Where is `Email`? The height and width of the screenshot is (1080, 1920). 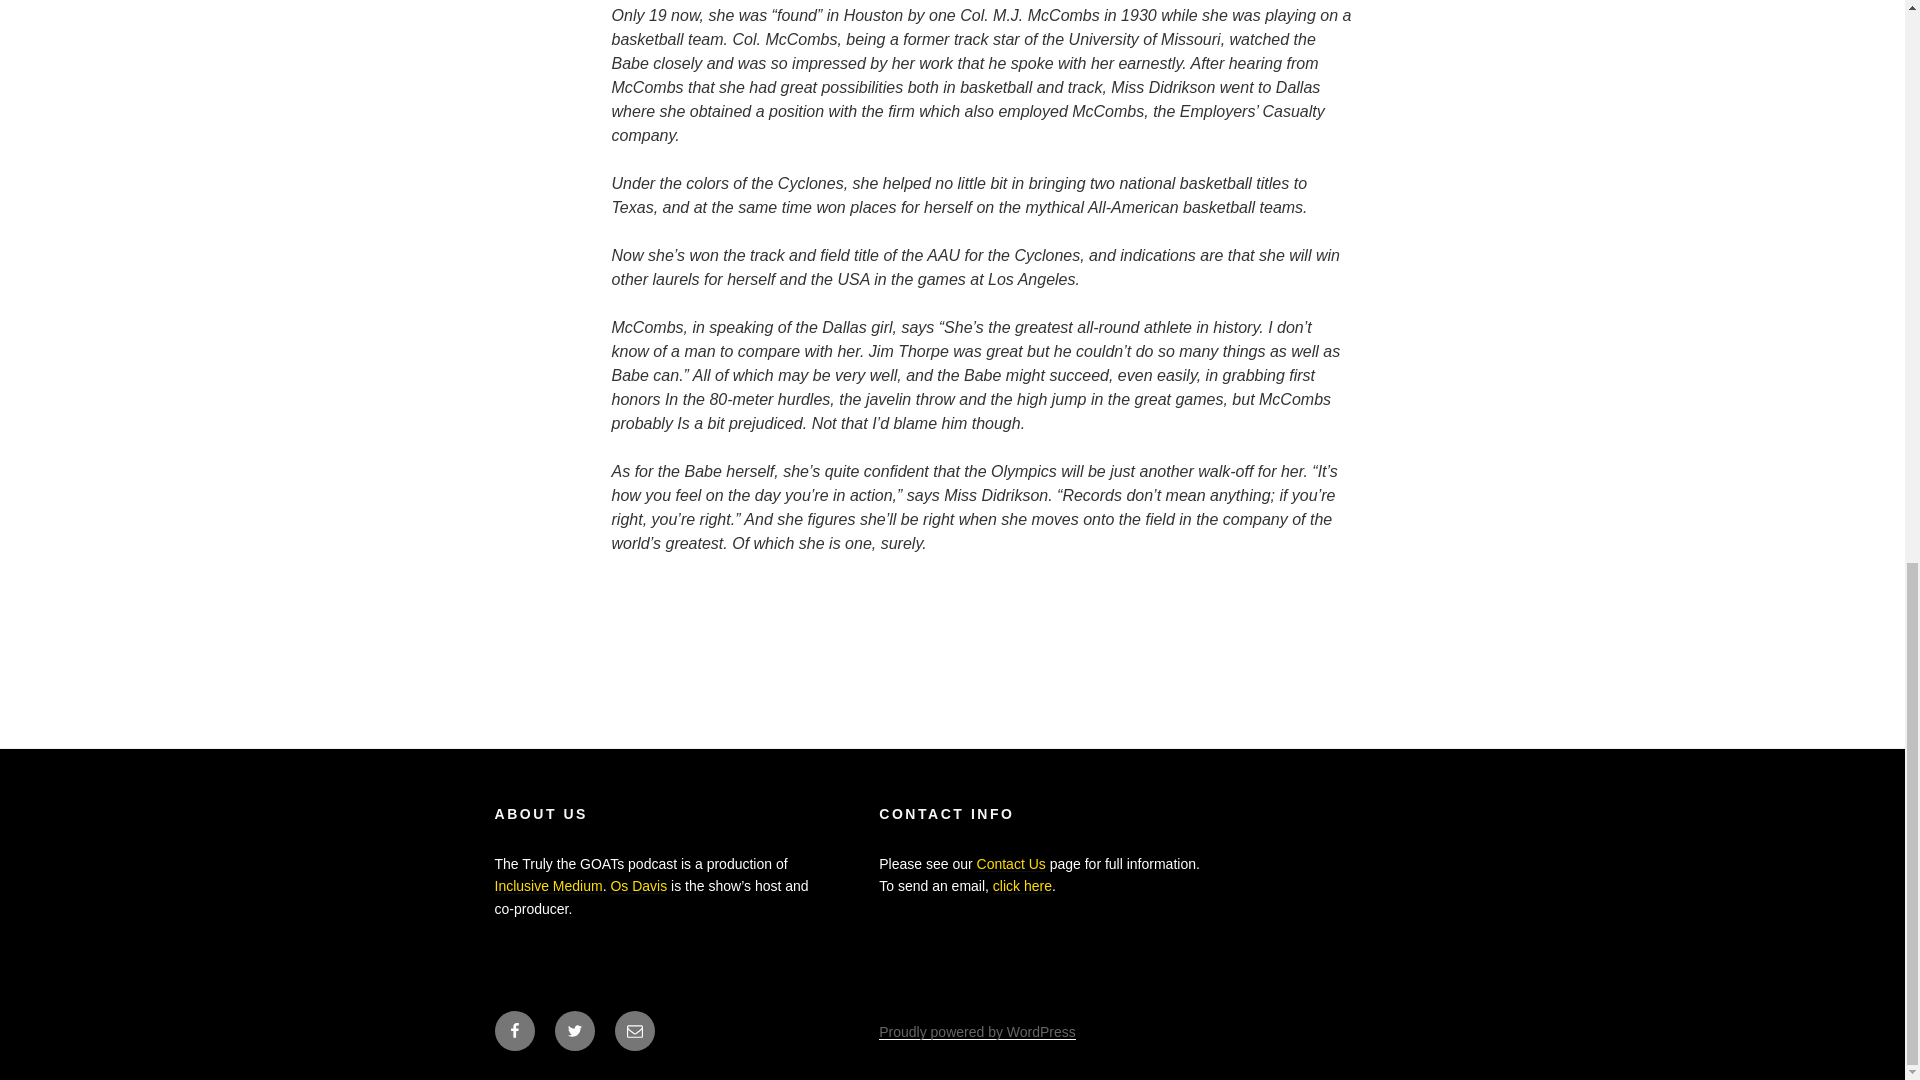
Email is located at coordinates (634, 1030).